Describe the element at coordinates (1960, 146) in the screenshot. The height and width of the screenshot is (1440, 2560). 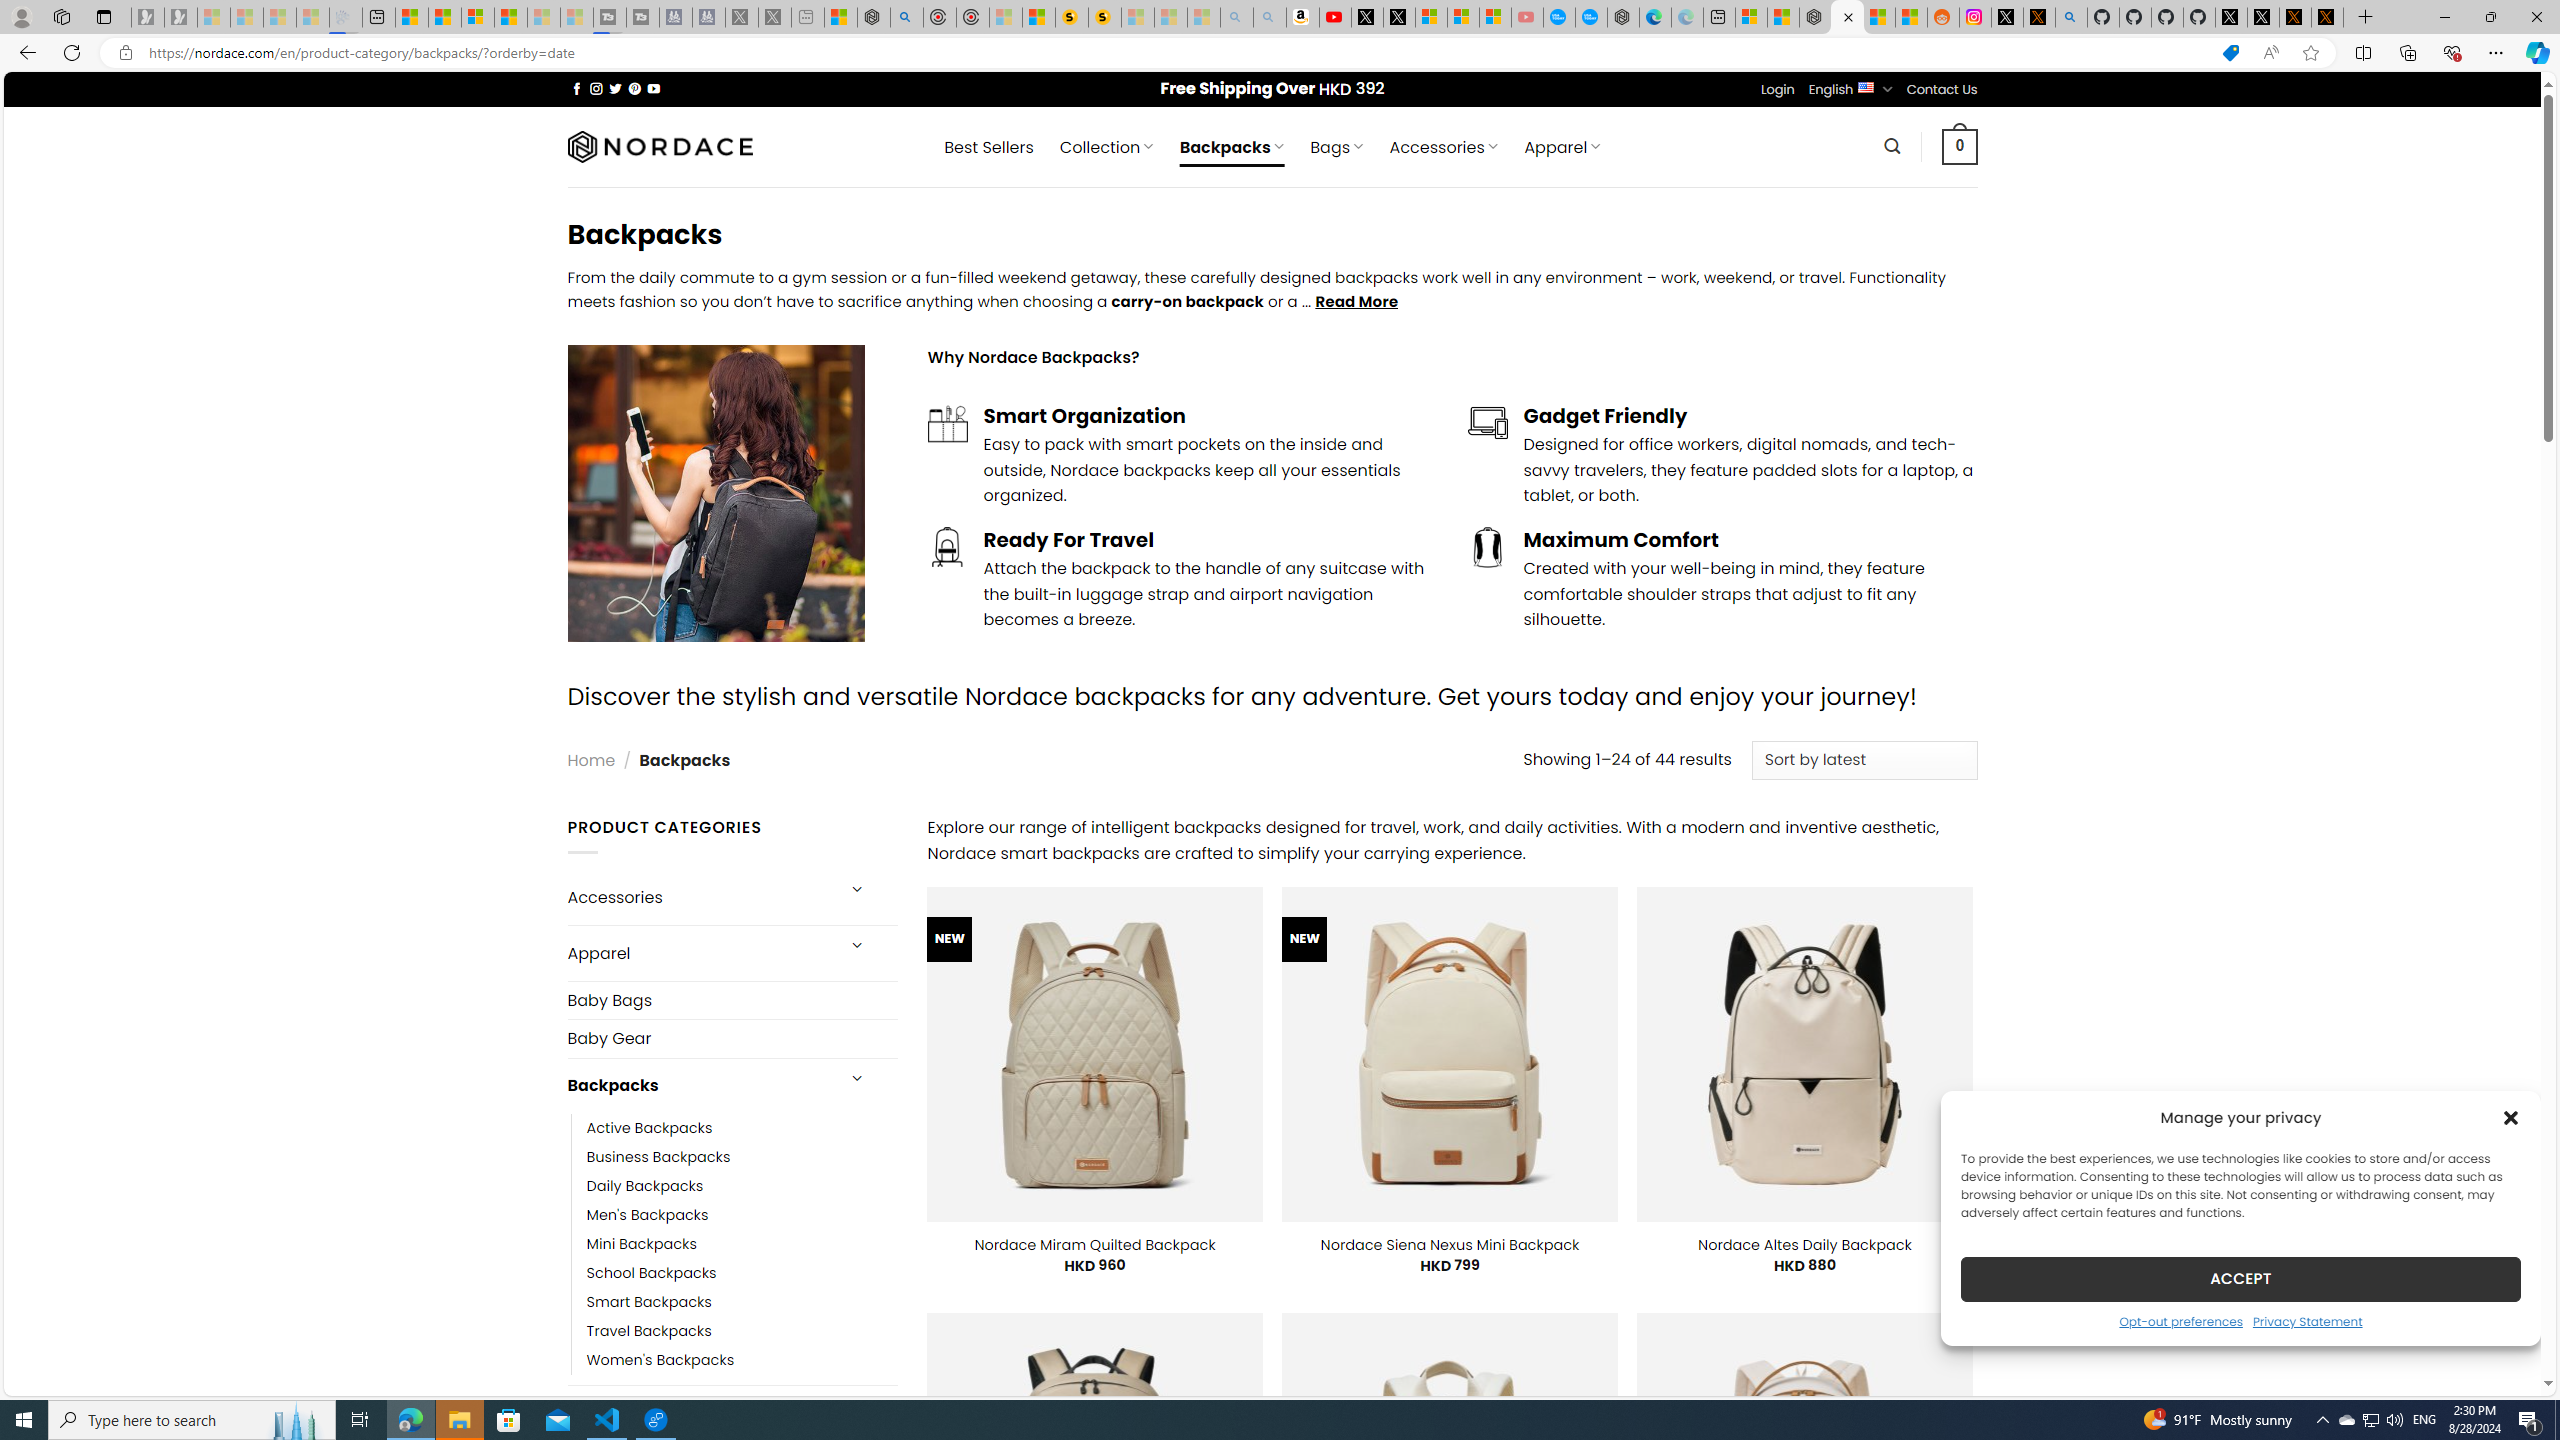
I see `  0  ` at that location.